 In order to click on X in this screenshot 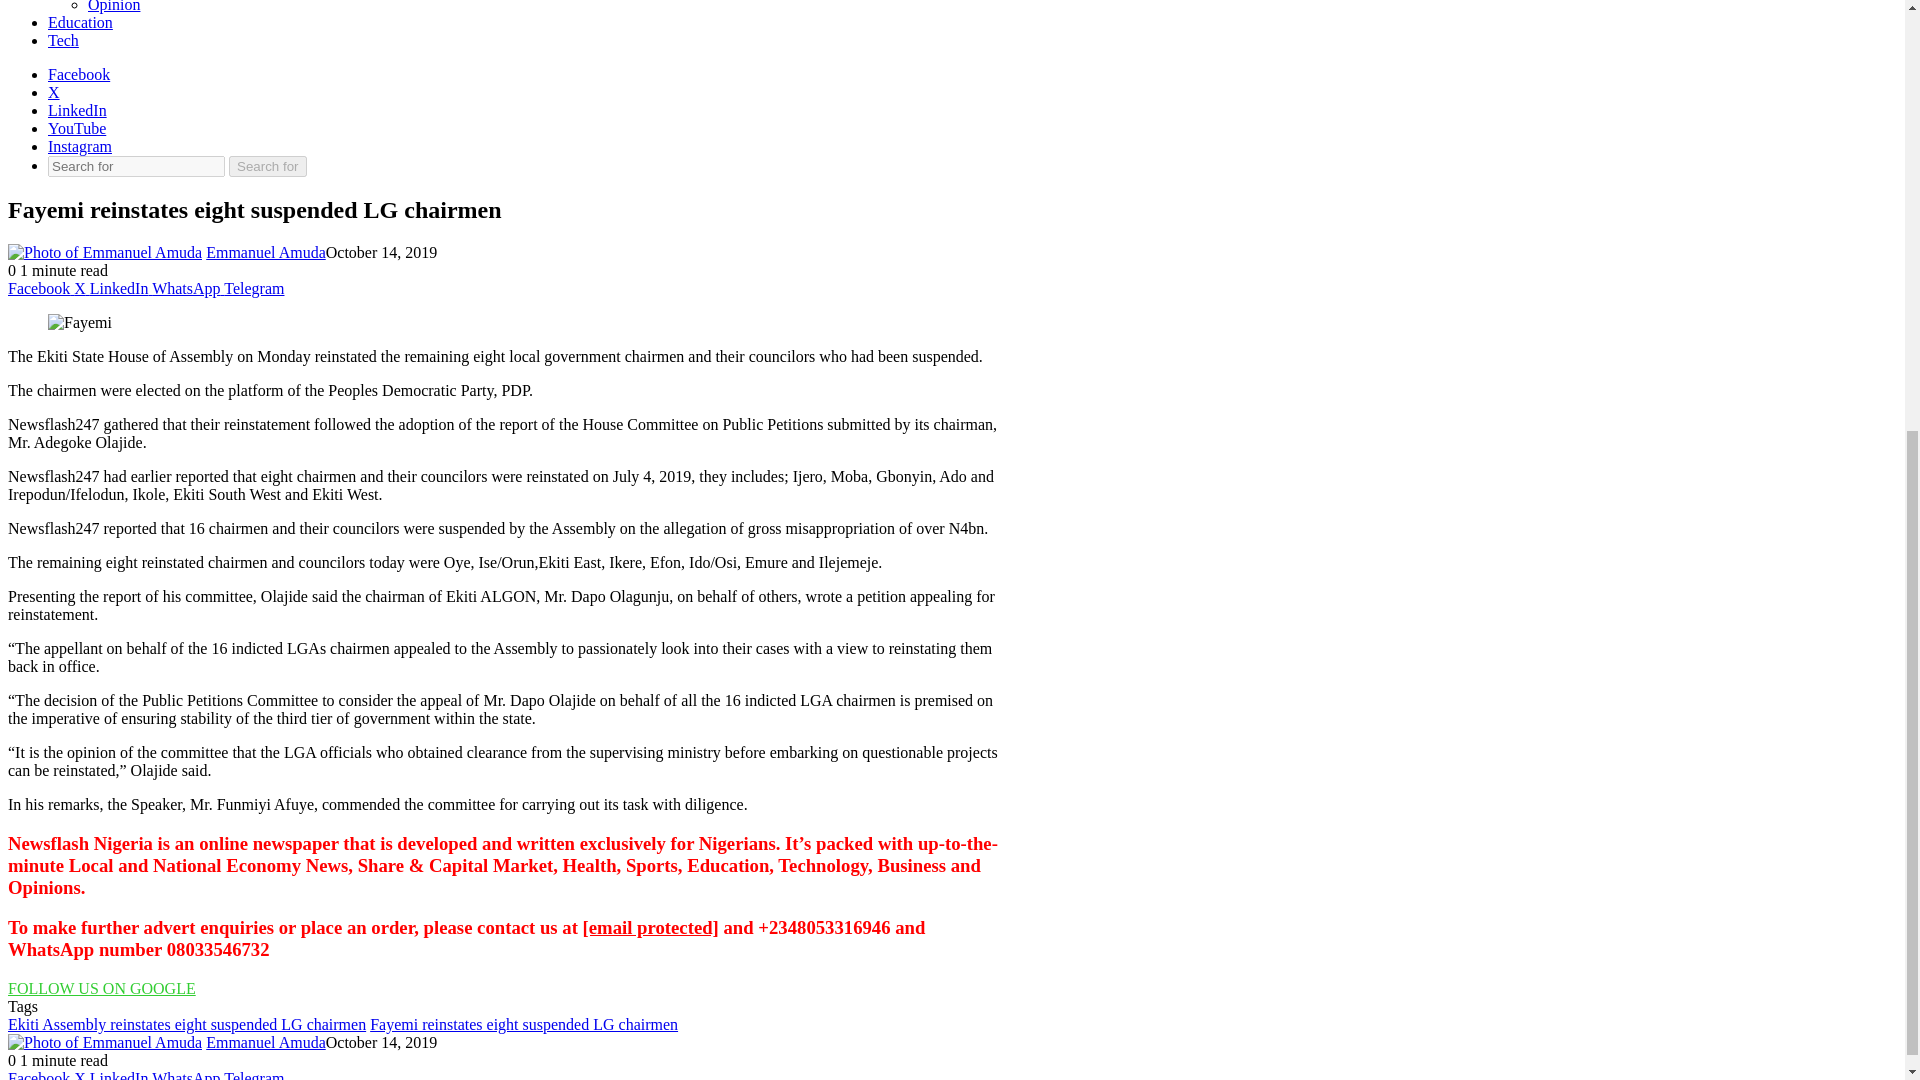, I will do `click(82, 288)`.